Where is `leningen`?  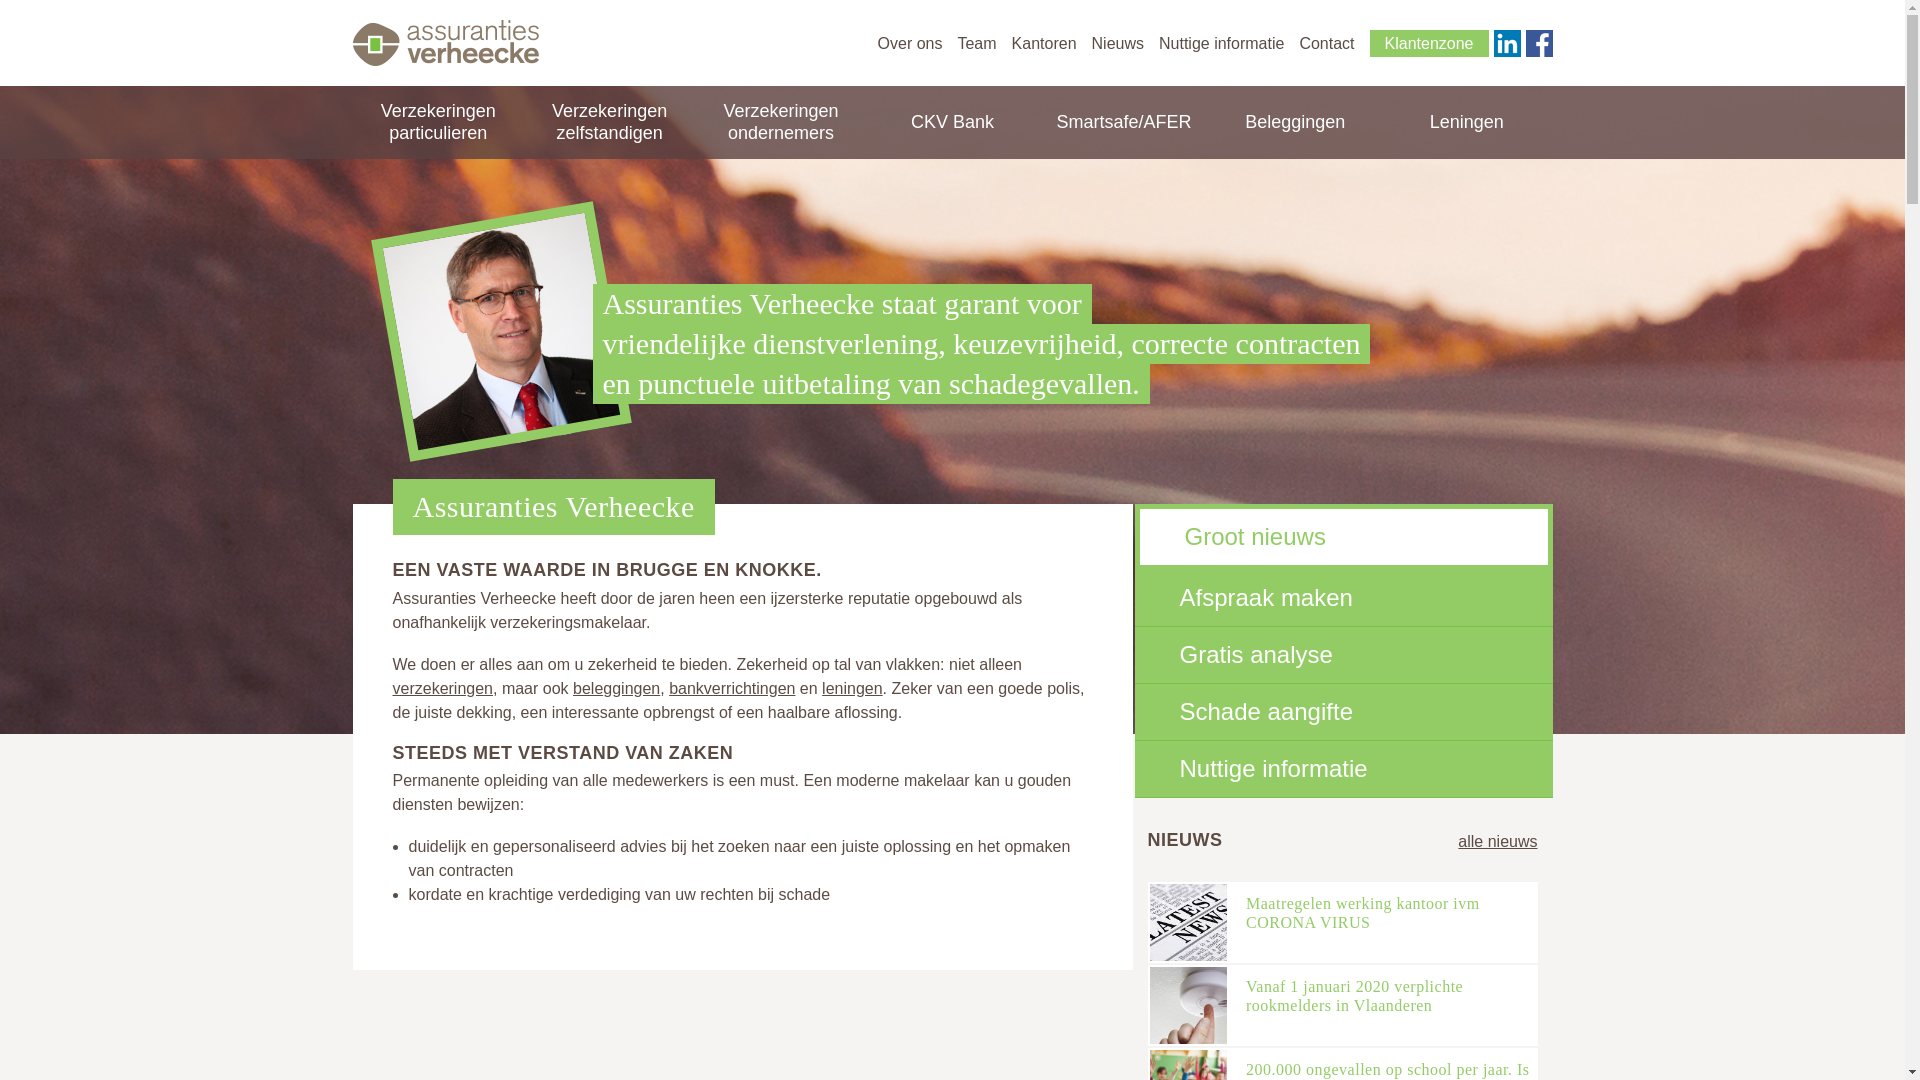
leningen is located at coordinates (852, 688).